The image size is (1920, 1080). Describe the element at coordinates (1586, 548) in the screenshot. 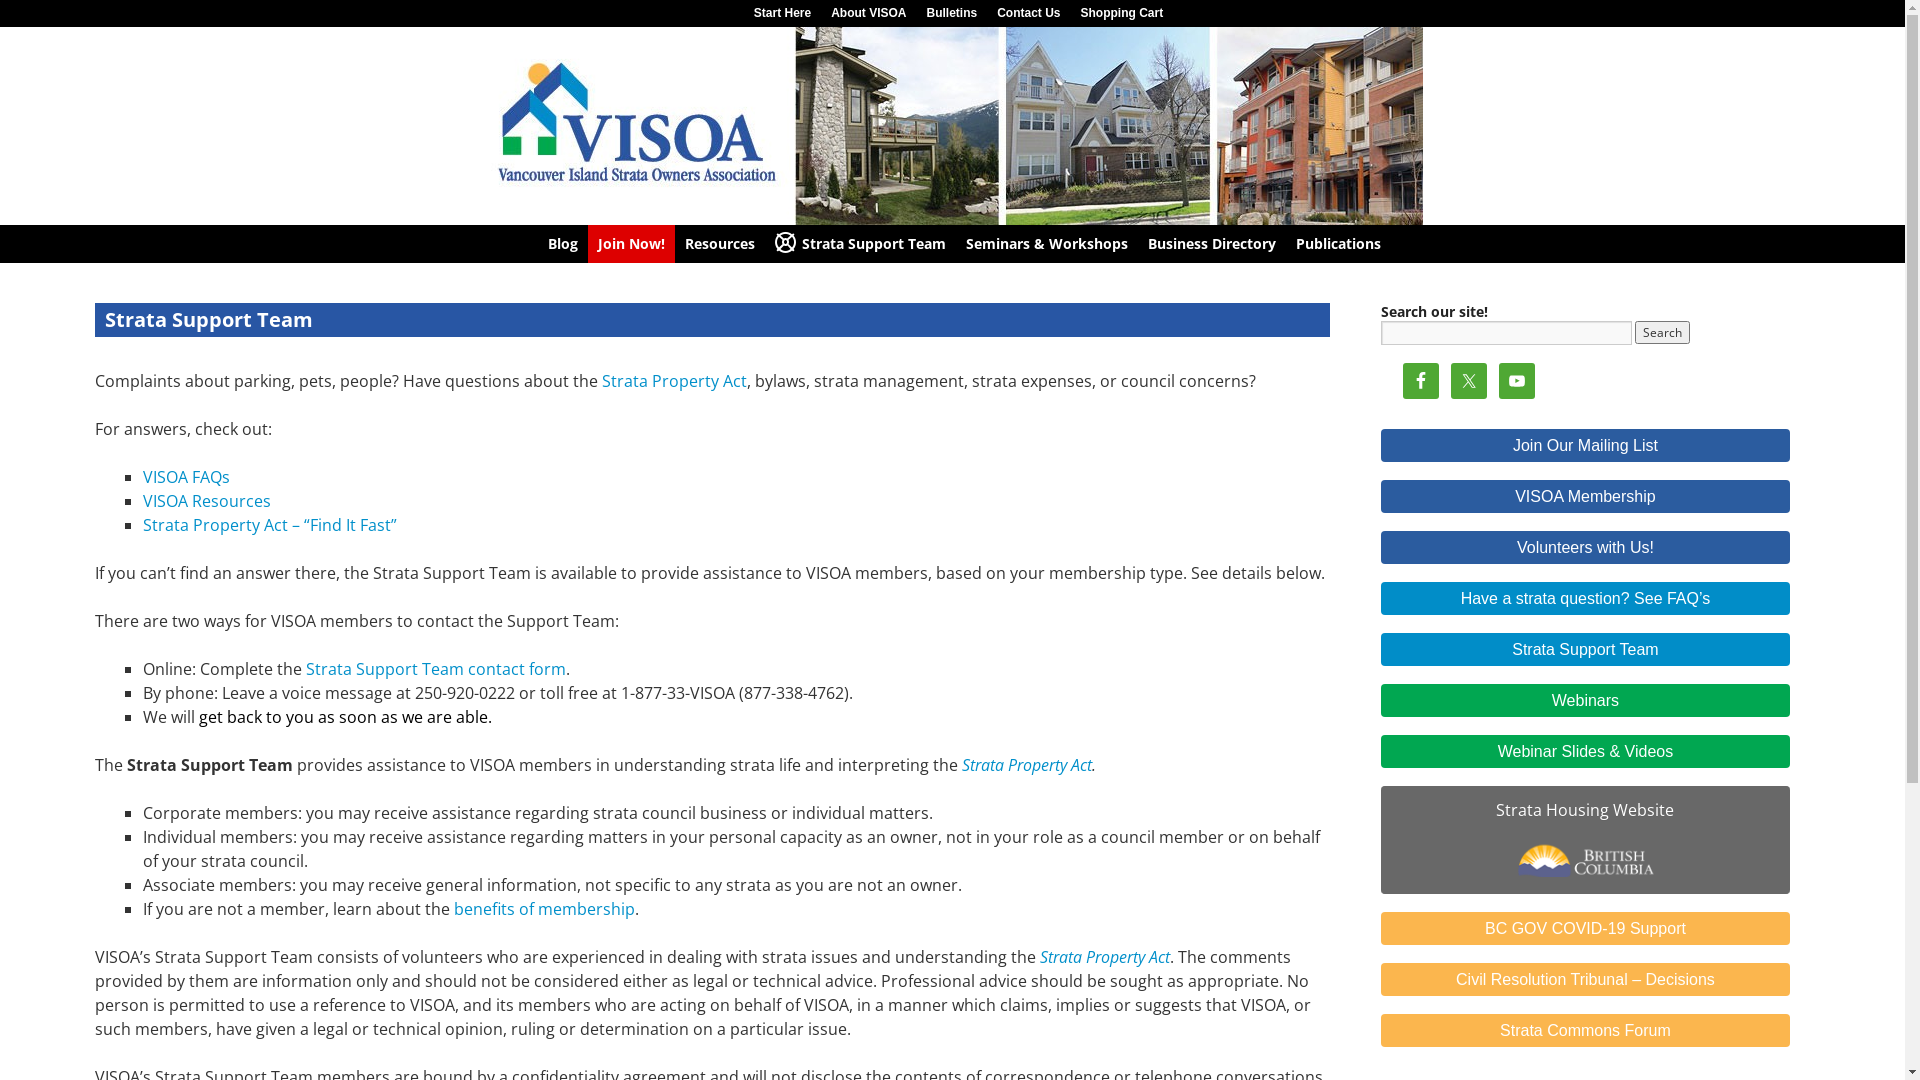

I see `Volunteers with Us!` at that location.